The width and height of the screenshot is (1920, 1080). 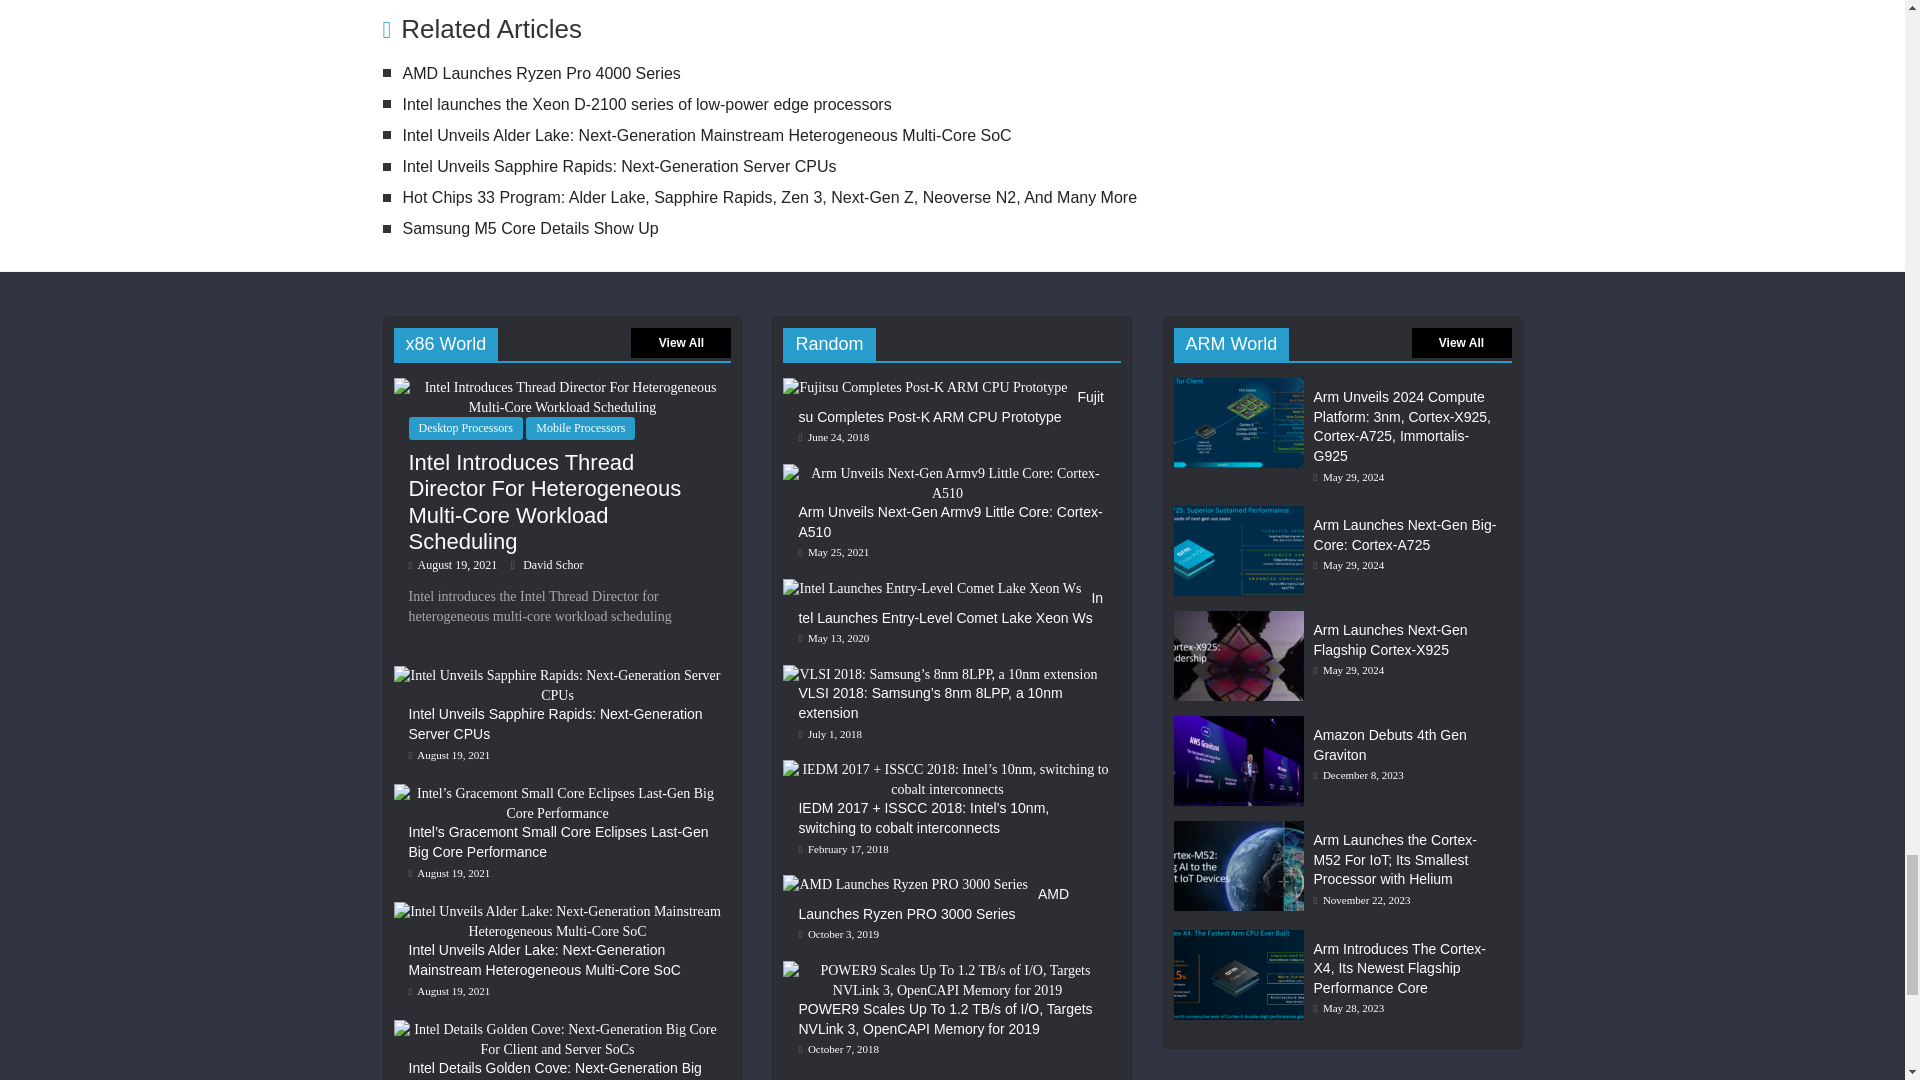 What do you see at coordinates (540, 73) in the screenshot?
I see `AMD Launches Ryzen Pro 4000 Series` at bounding box center [540, 73].